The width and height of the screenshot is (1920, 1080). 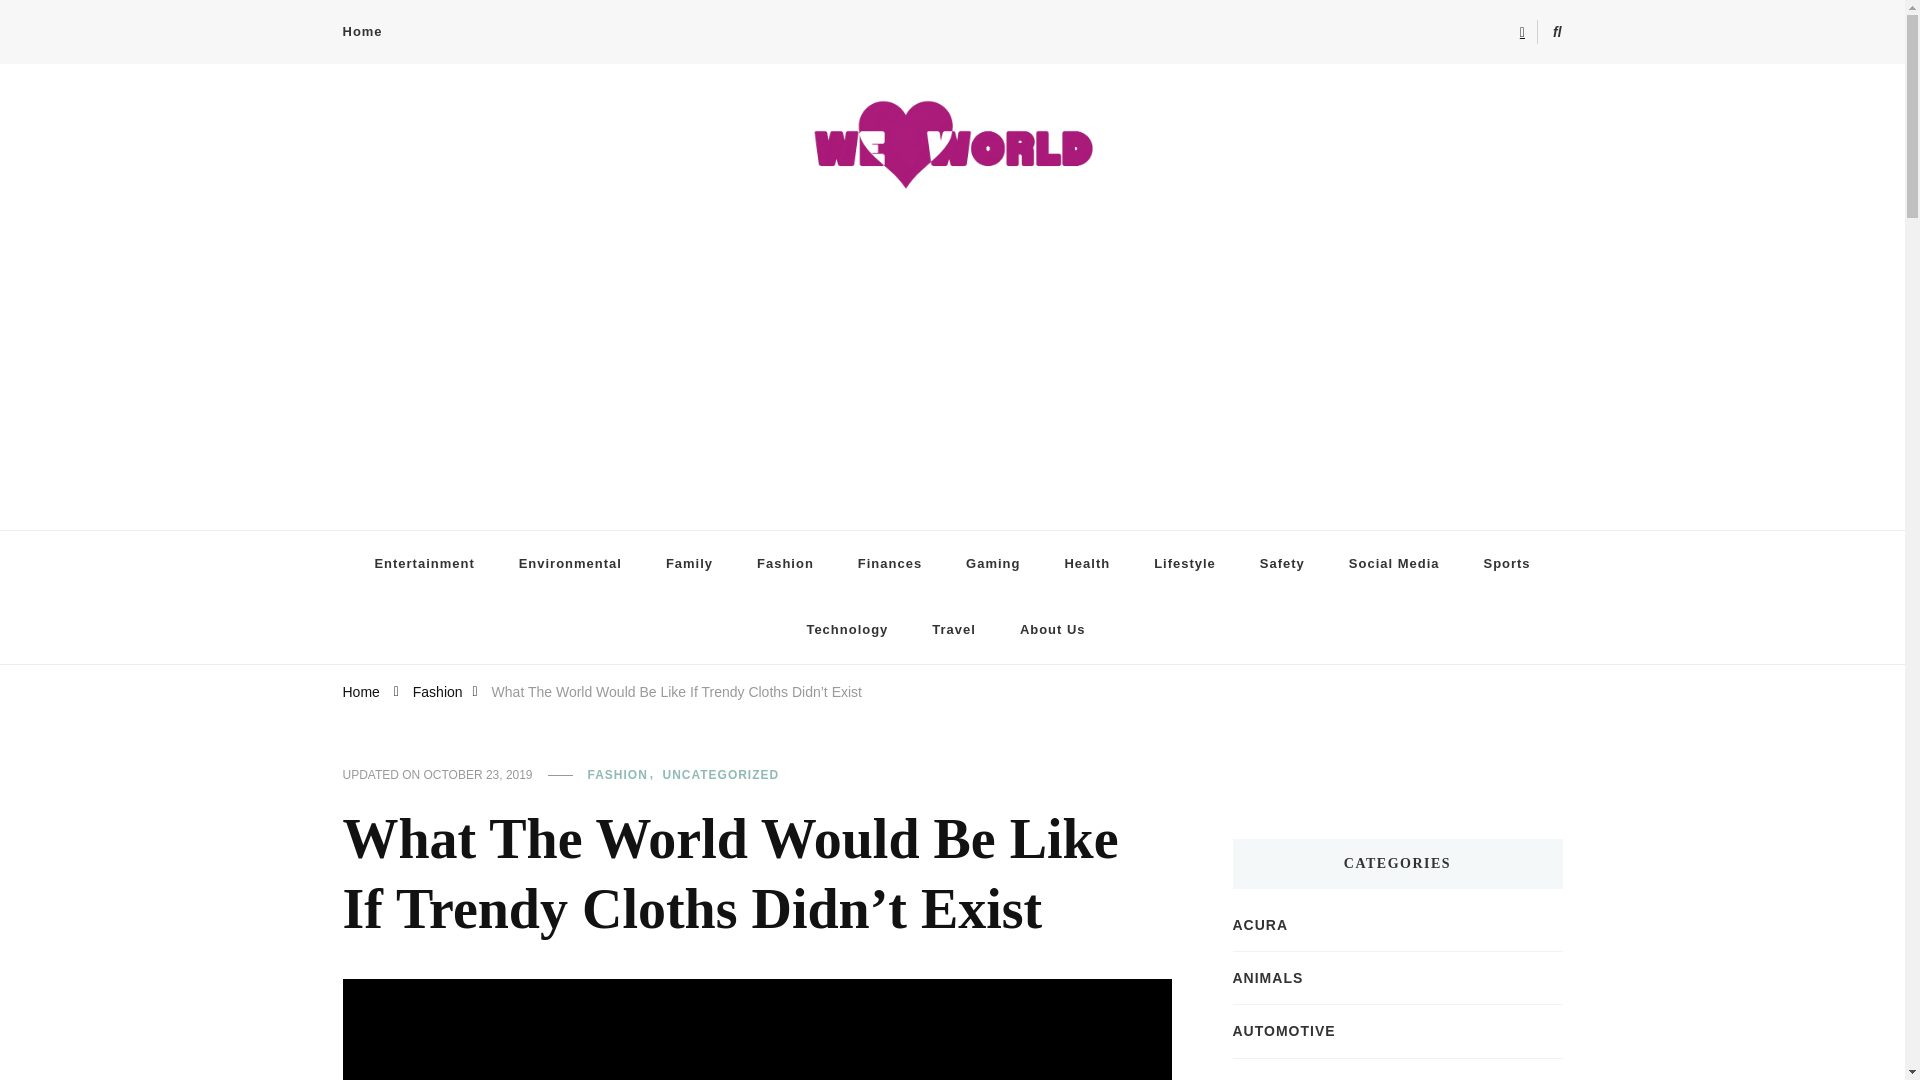 What do you see at coordinates (437, 690) in the screenshot?
I see `Fashion` at bounding box center [437, 690].